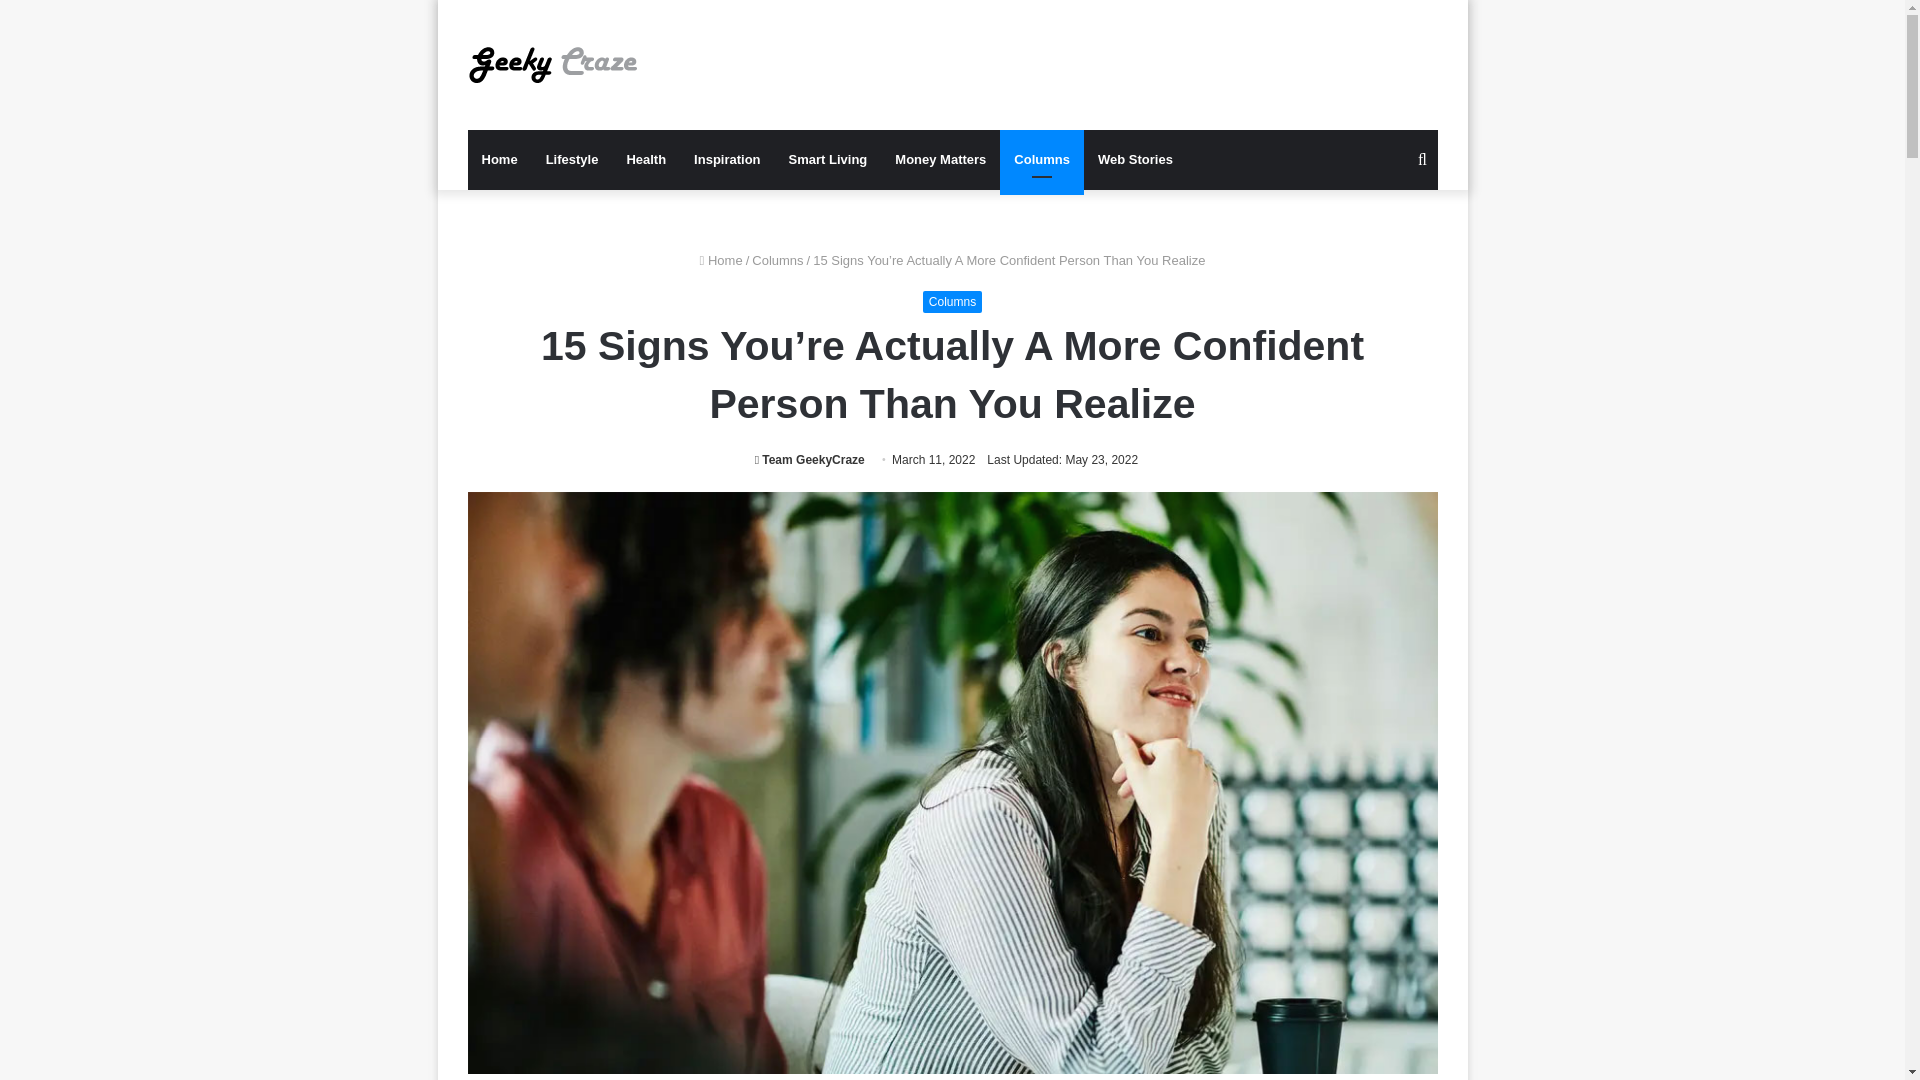  What do you see at coordinates (777, 260) in the screenshot?
I see `Columns` at bounding box center [777, 260].